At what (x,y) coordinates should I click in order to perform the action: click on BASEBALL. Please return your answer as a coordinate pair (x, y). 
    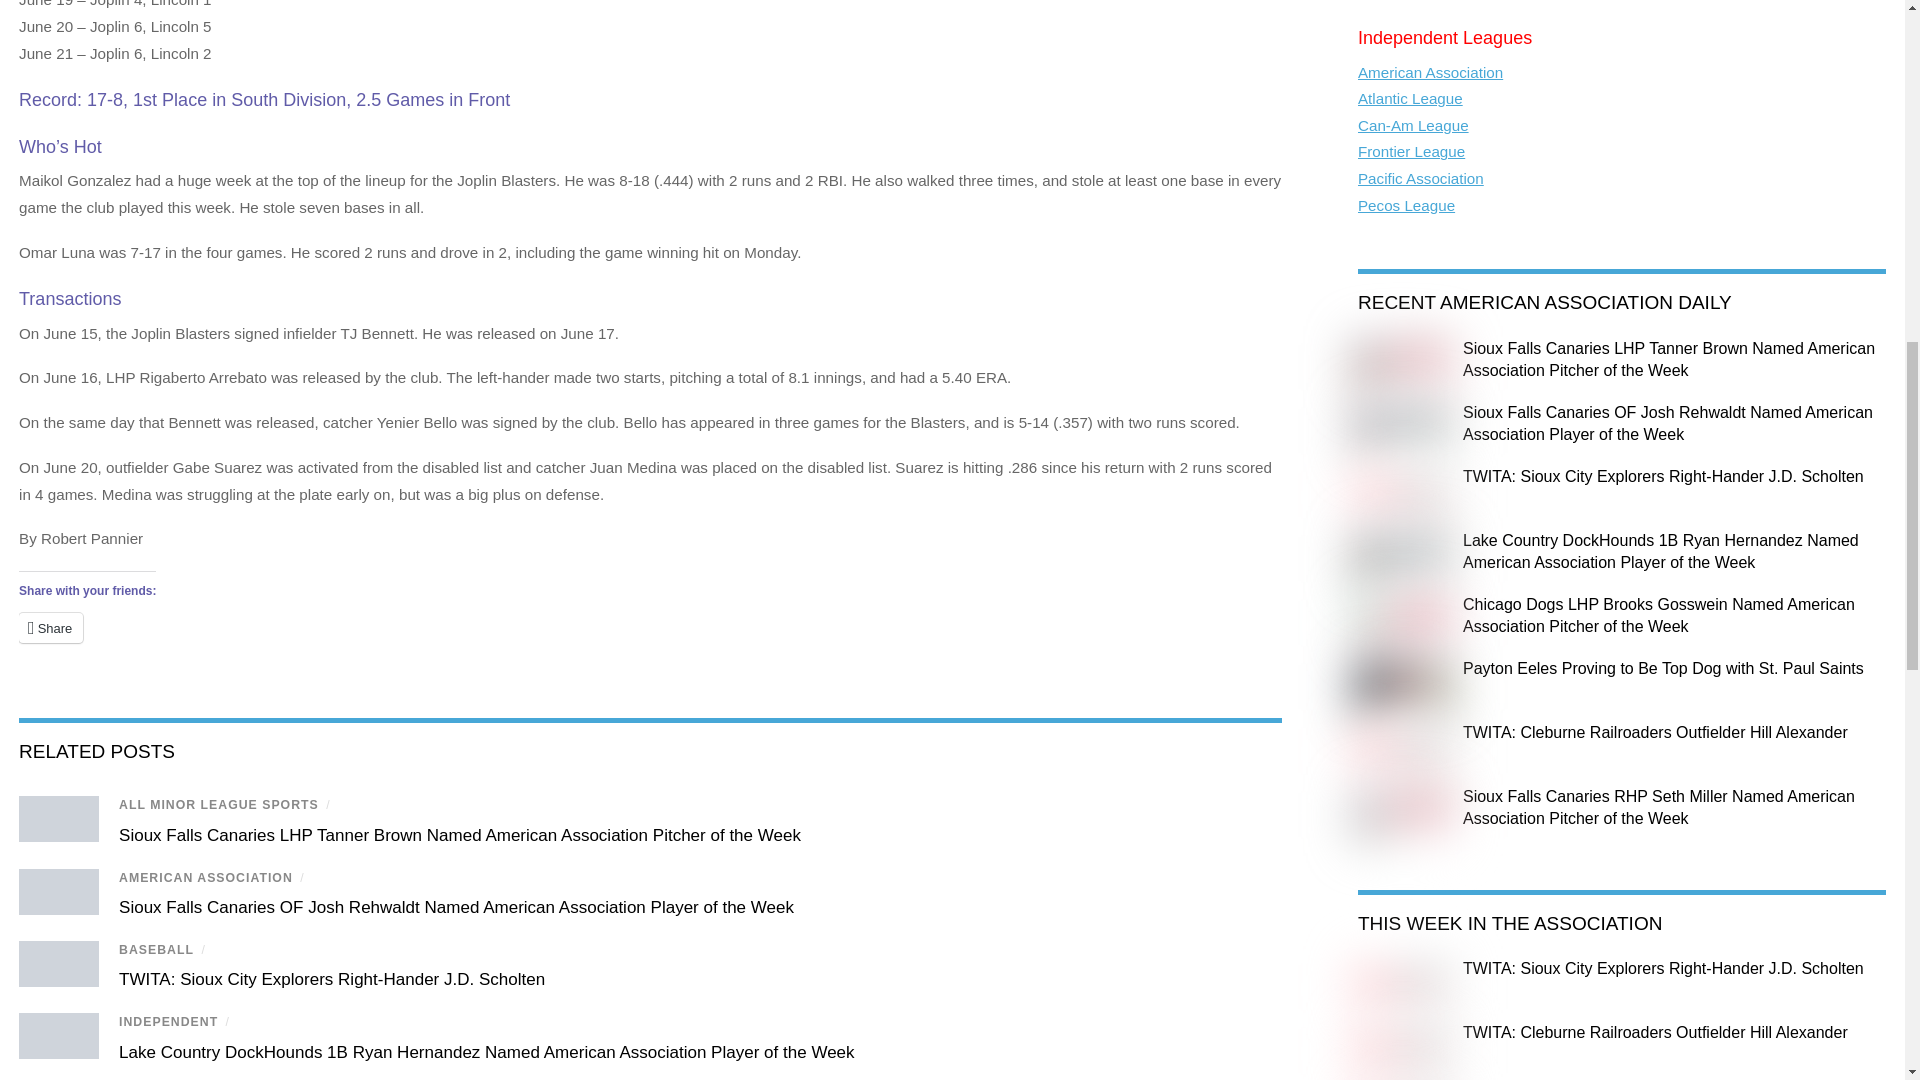
    Looking at the image, I should click on (156, 949).